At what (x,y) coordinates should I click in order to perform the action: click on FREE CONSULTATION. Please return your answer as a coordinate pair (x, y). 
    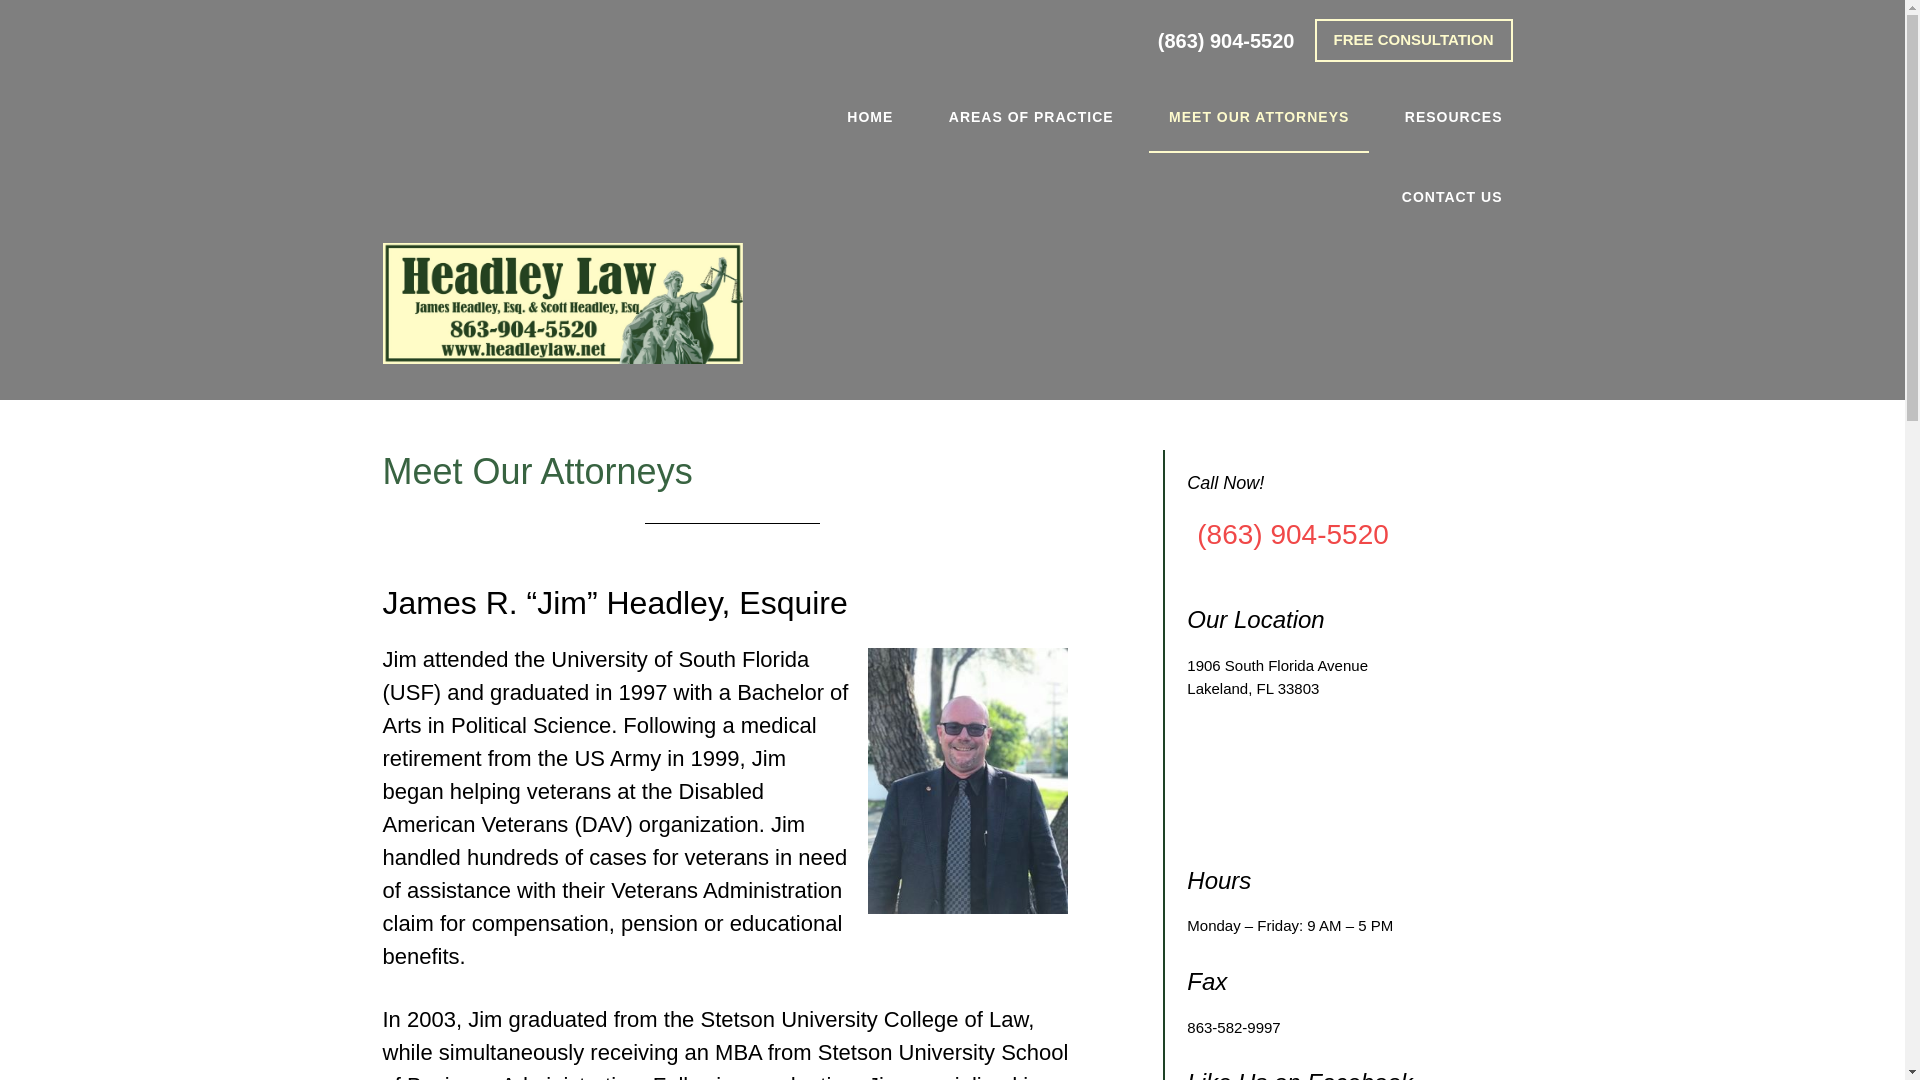
    Looking at the image, I should click on (1412, 40).